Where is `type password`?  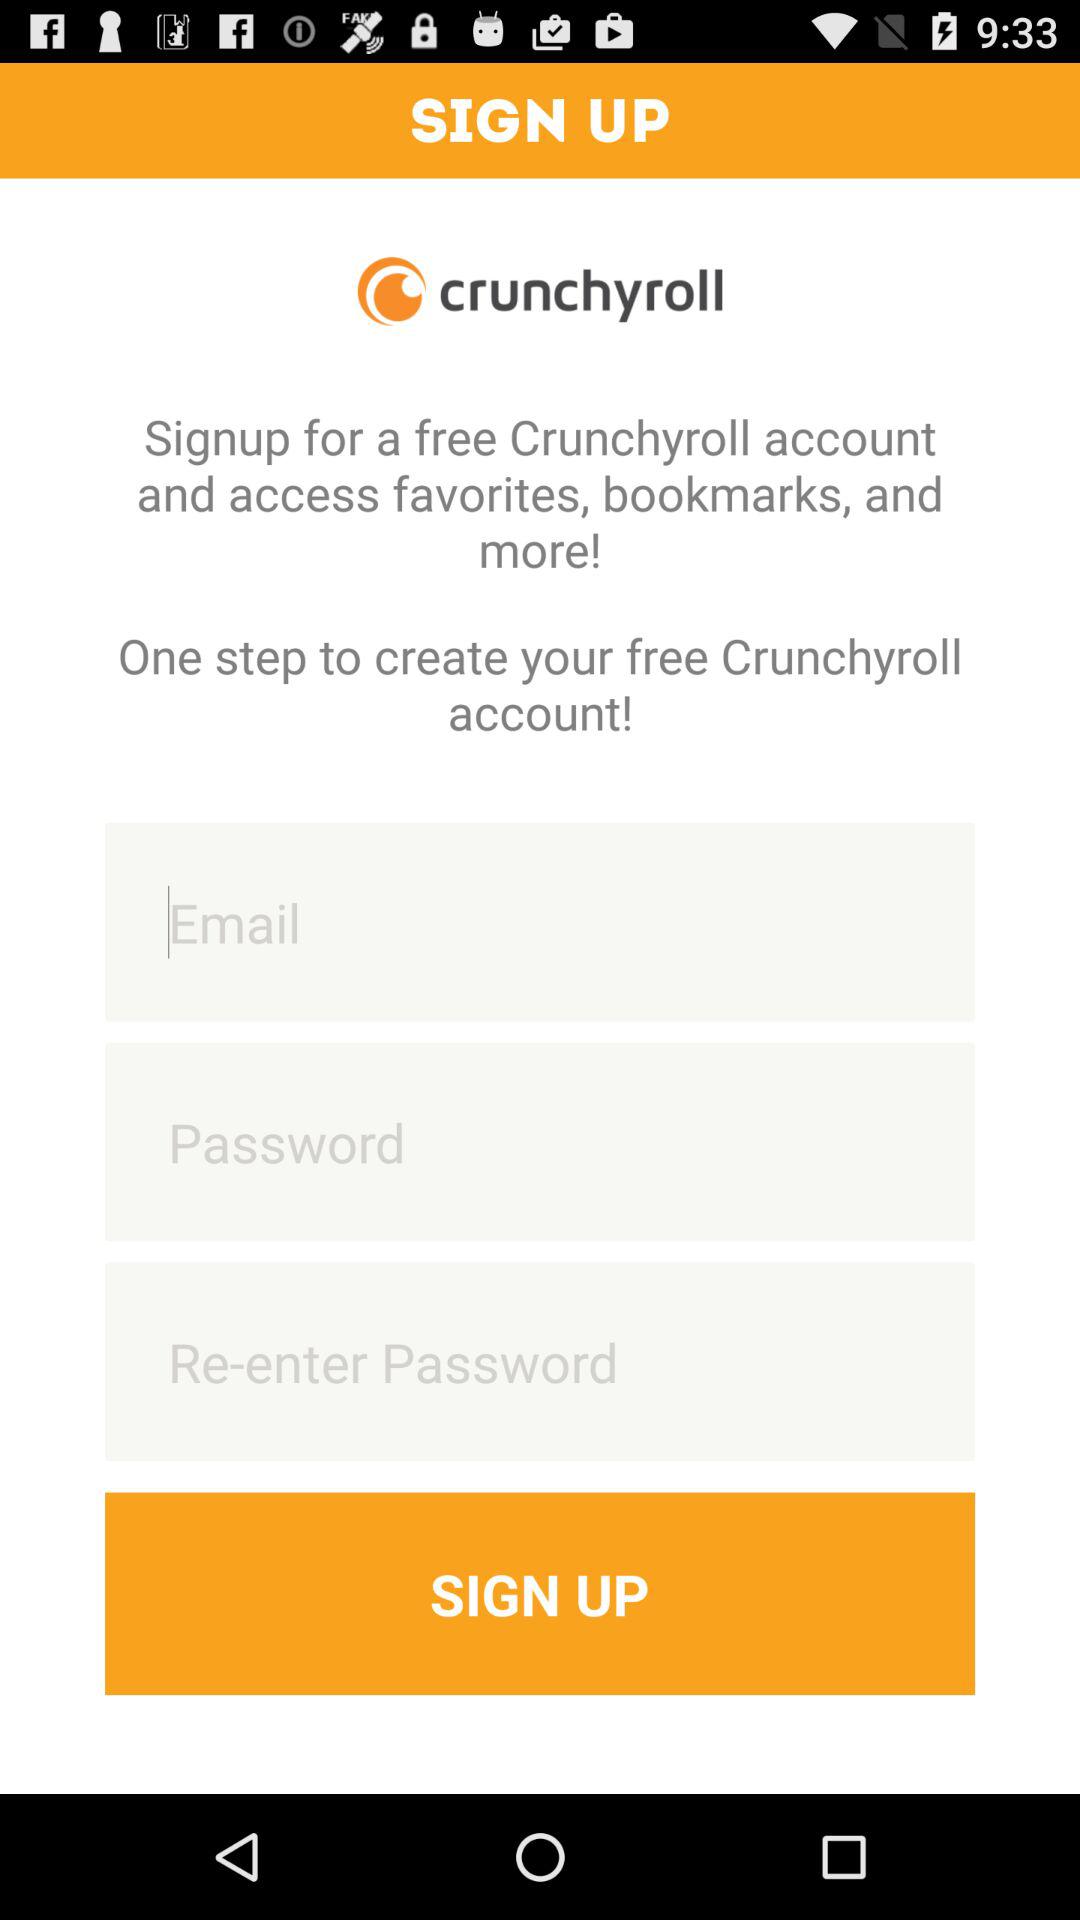 type password is located at coordinates (540, 1142).